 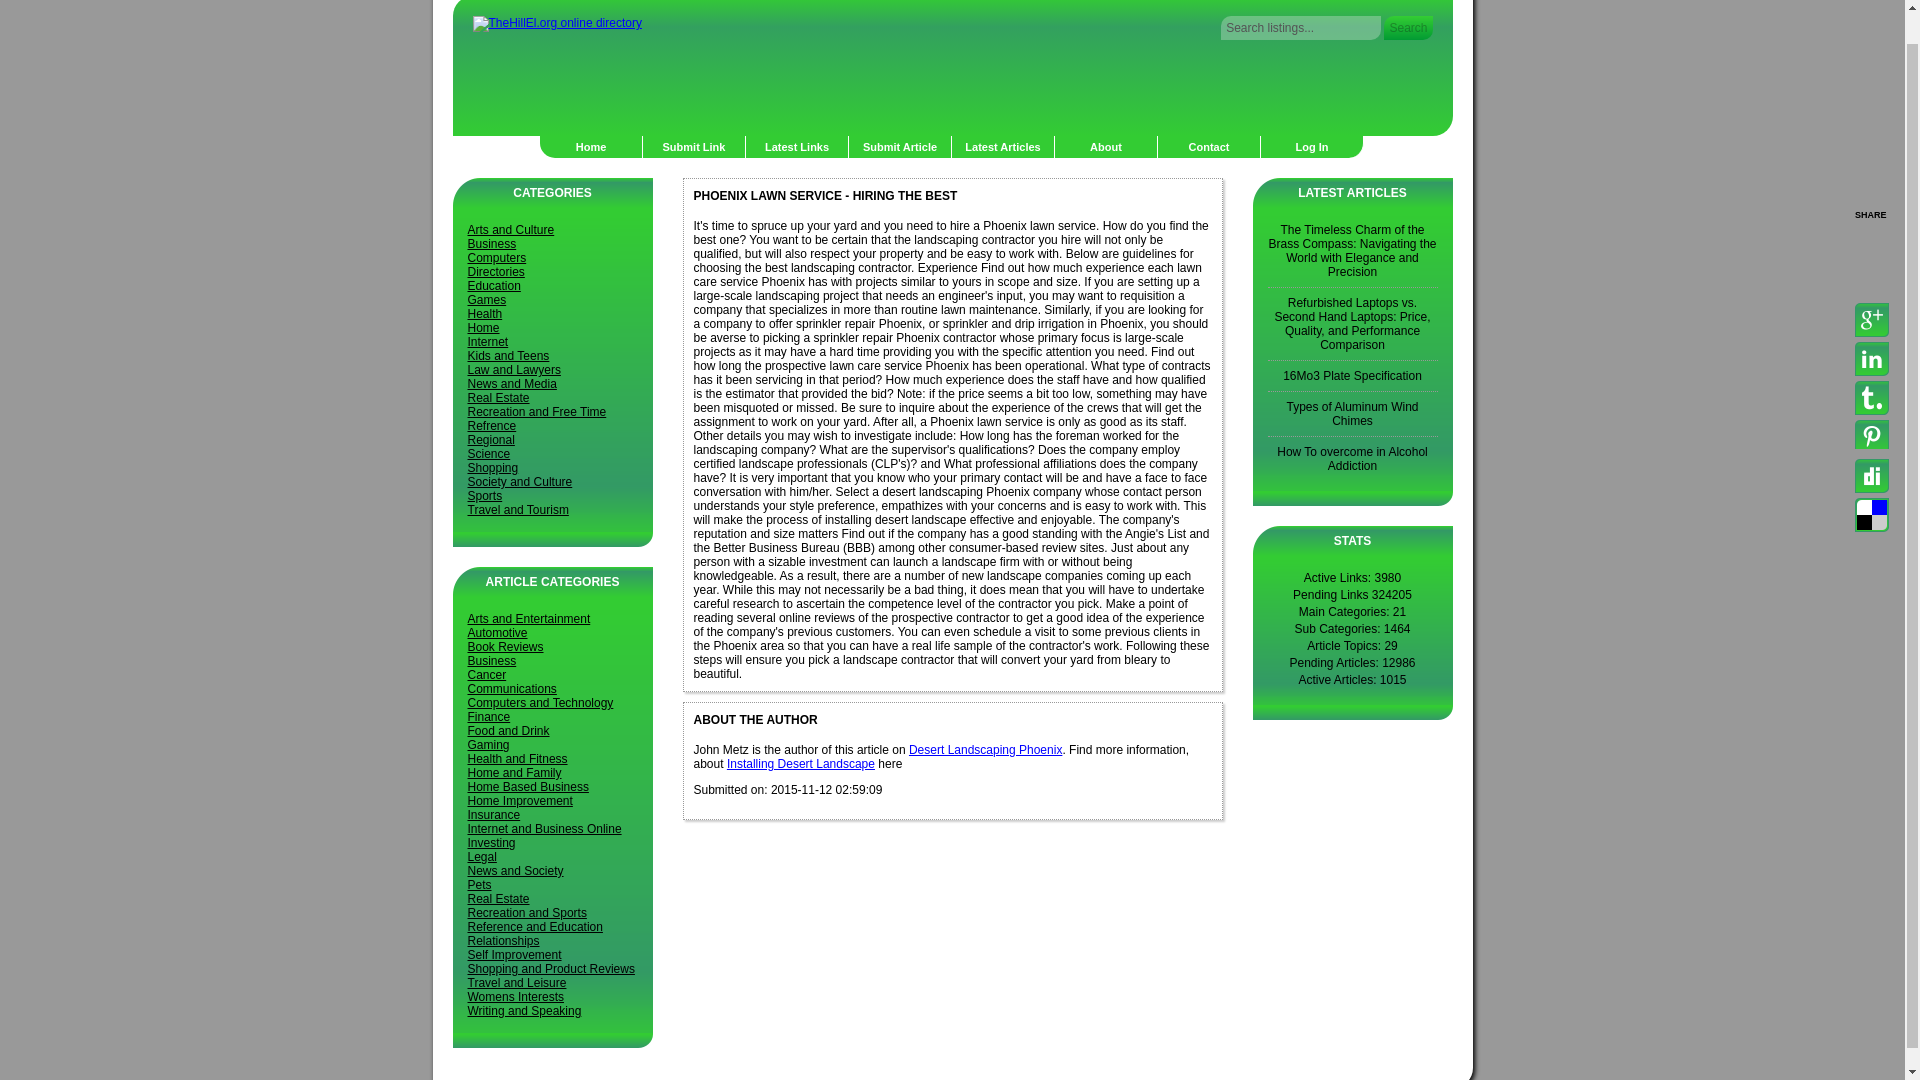 What do you see at coordinates (493, 468) in the screenshot?
I see `Shopping` at bounding box center [493, 468].